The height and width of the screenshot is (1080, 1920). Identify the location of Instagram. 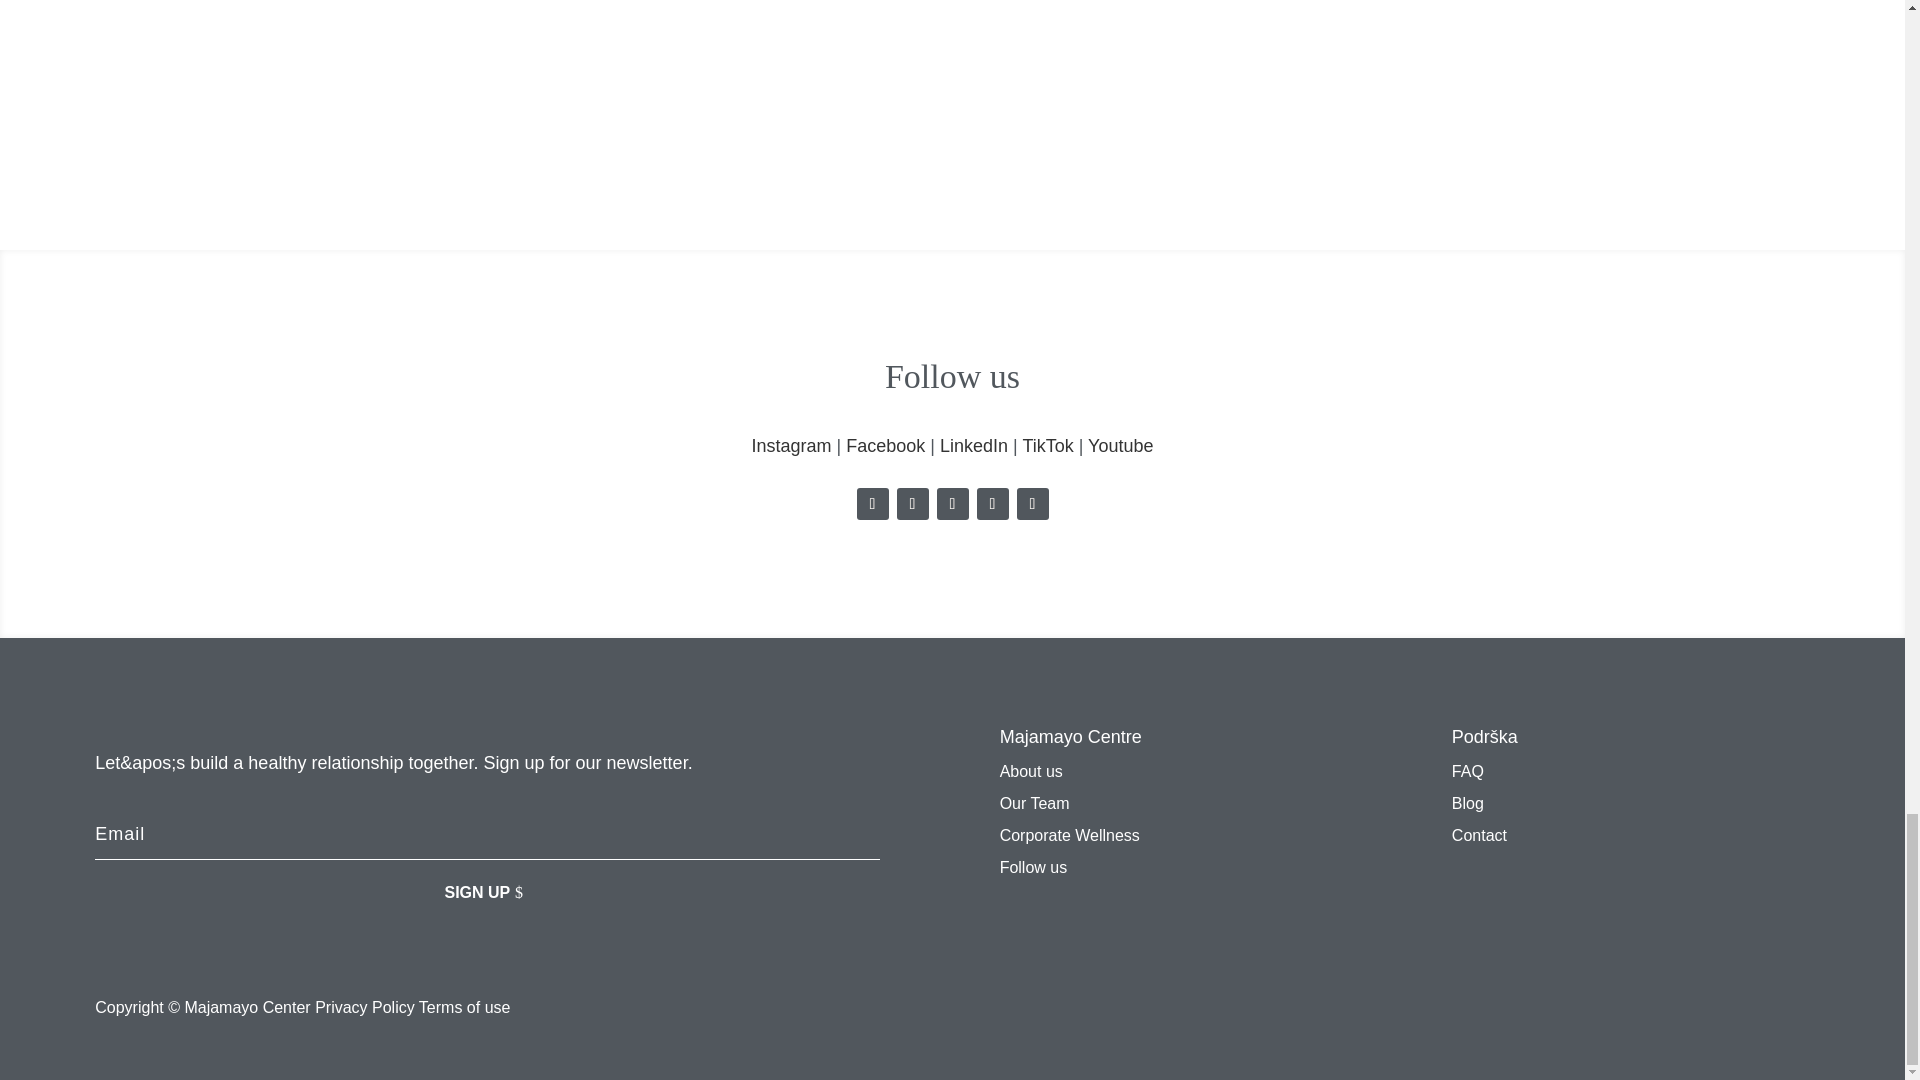
(790, 446).